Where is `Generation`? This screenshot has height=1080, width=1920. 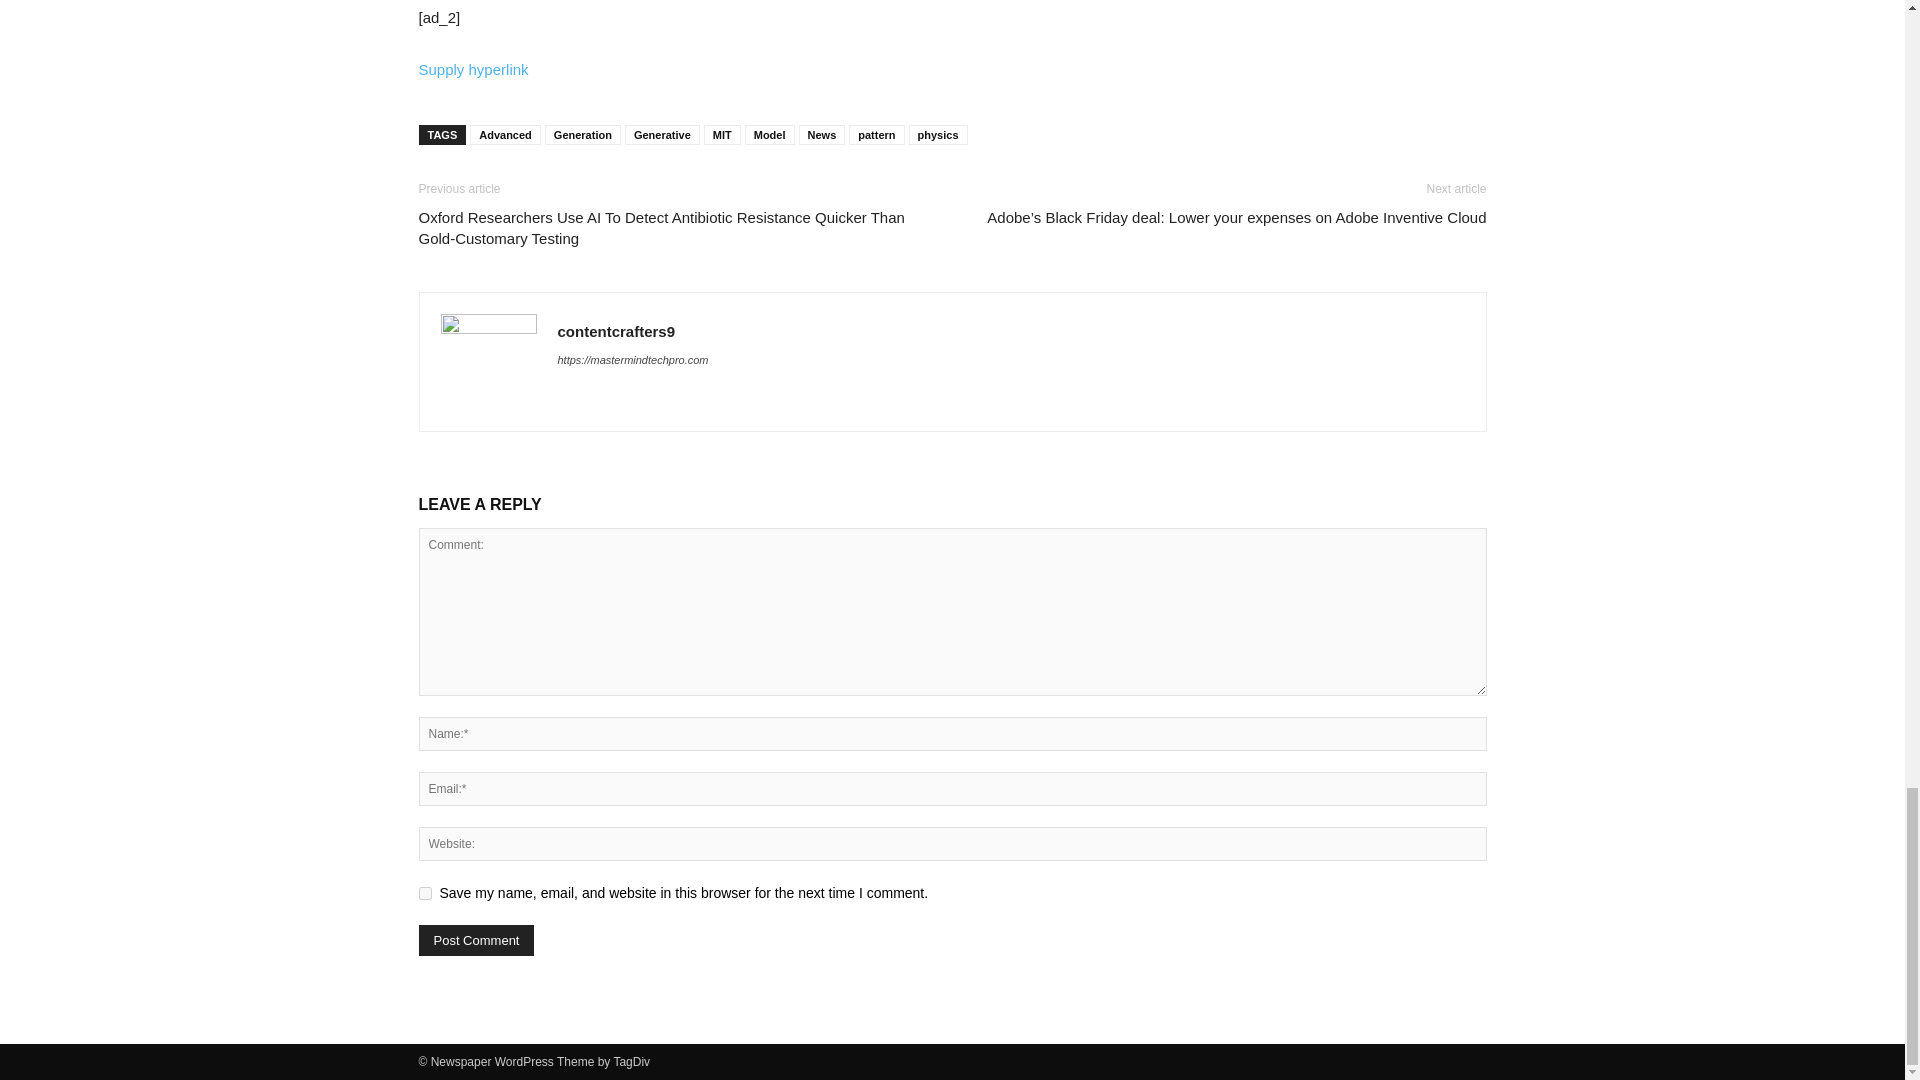
Generation is located at coordinates (582, 134).